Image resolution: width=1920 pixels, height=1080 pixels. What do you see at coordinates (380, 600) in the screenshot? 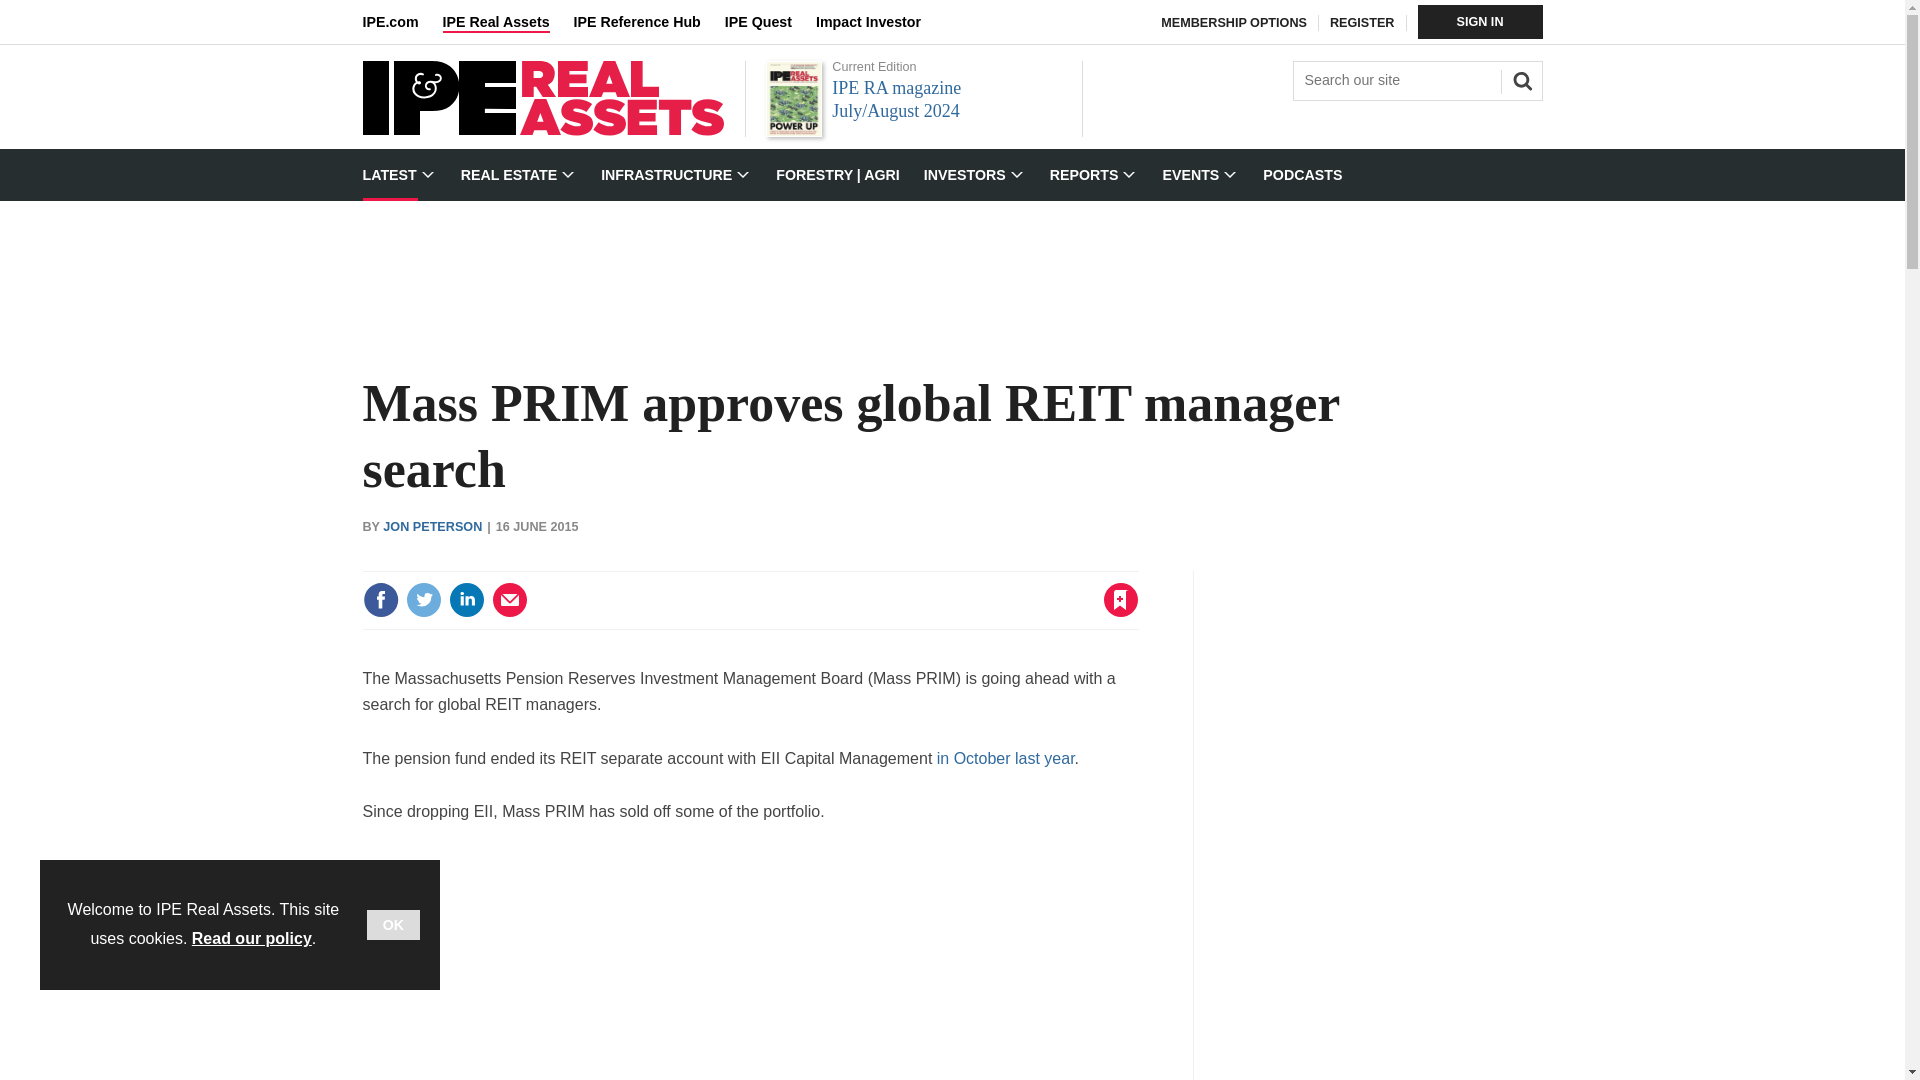
I see `Share this on Facebook` at bounding box center [380, 600].